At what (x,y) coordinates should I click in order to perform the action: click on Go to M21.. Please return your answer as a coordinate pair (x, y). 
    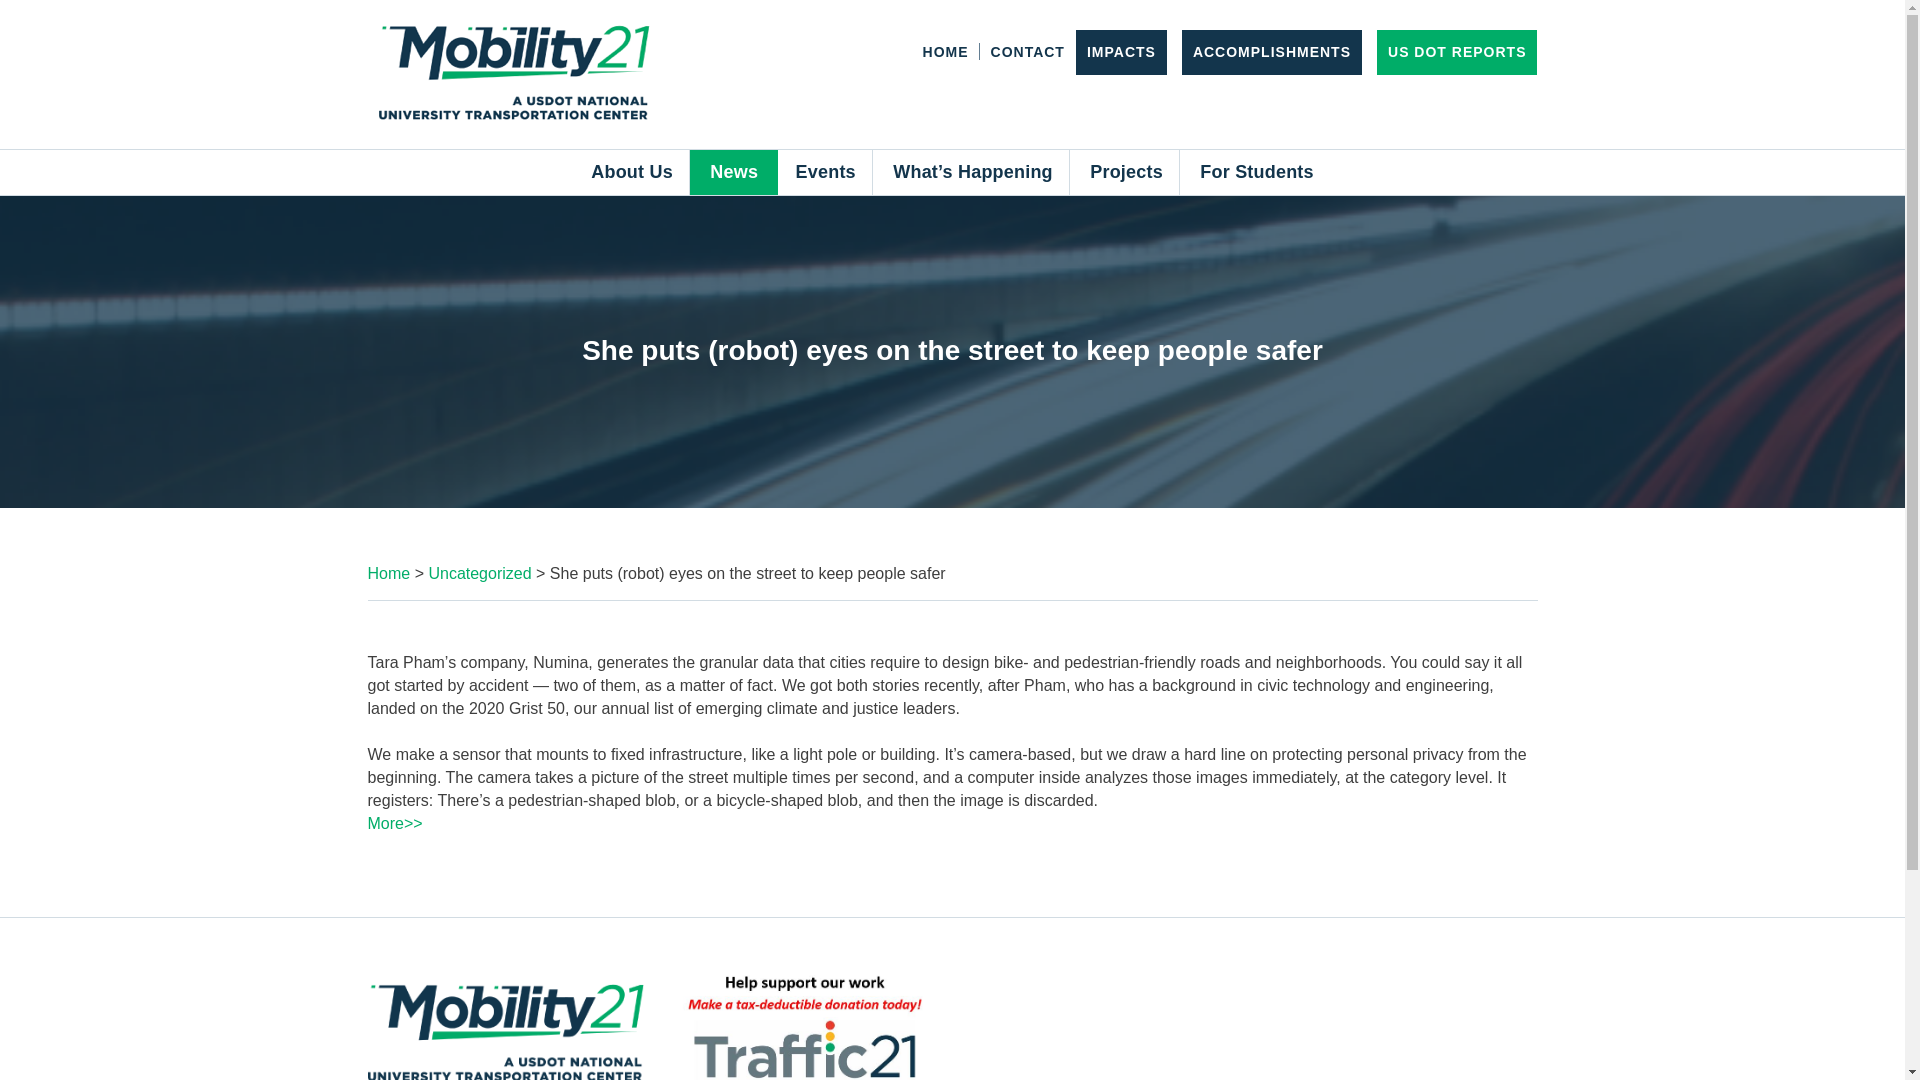
    Looking at the image, I should click on (389, 573).